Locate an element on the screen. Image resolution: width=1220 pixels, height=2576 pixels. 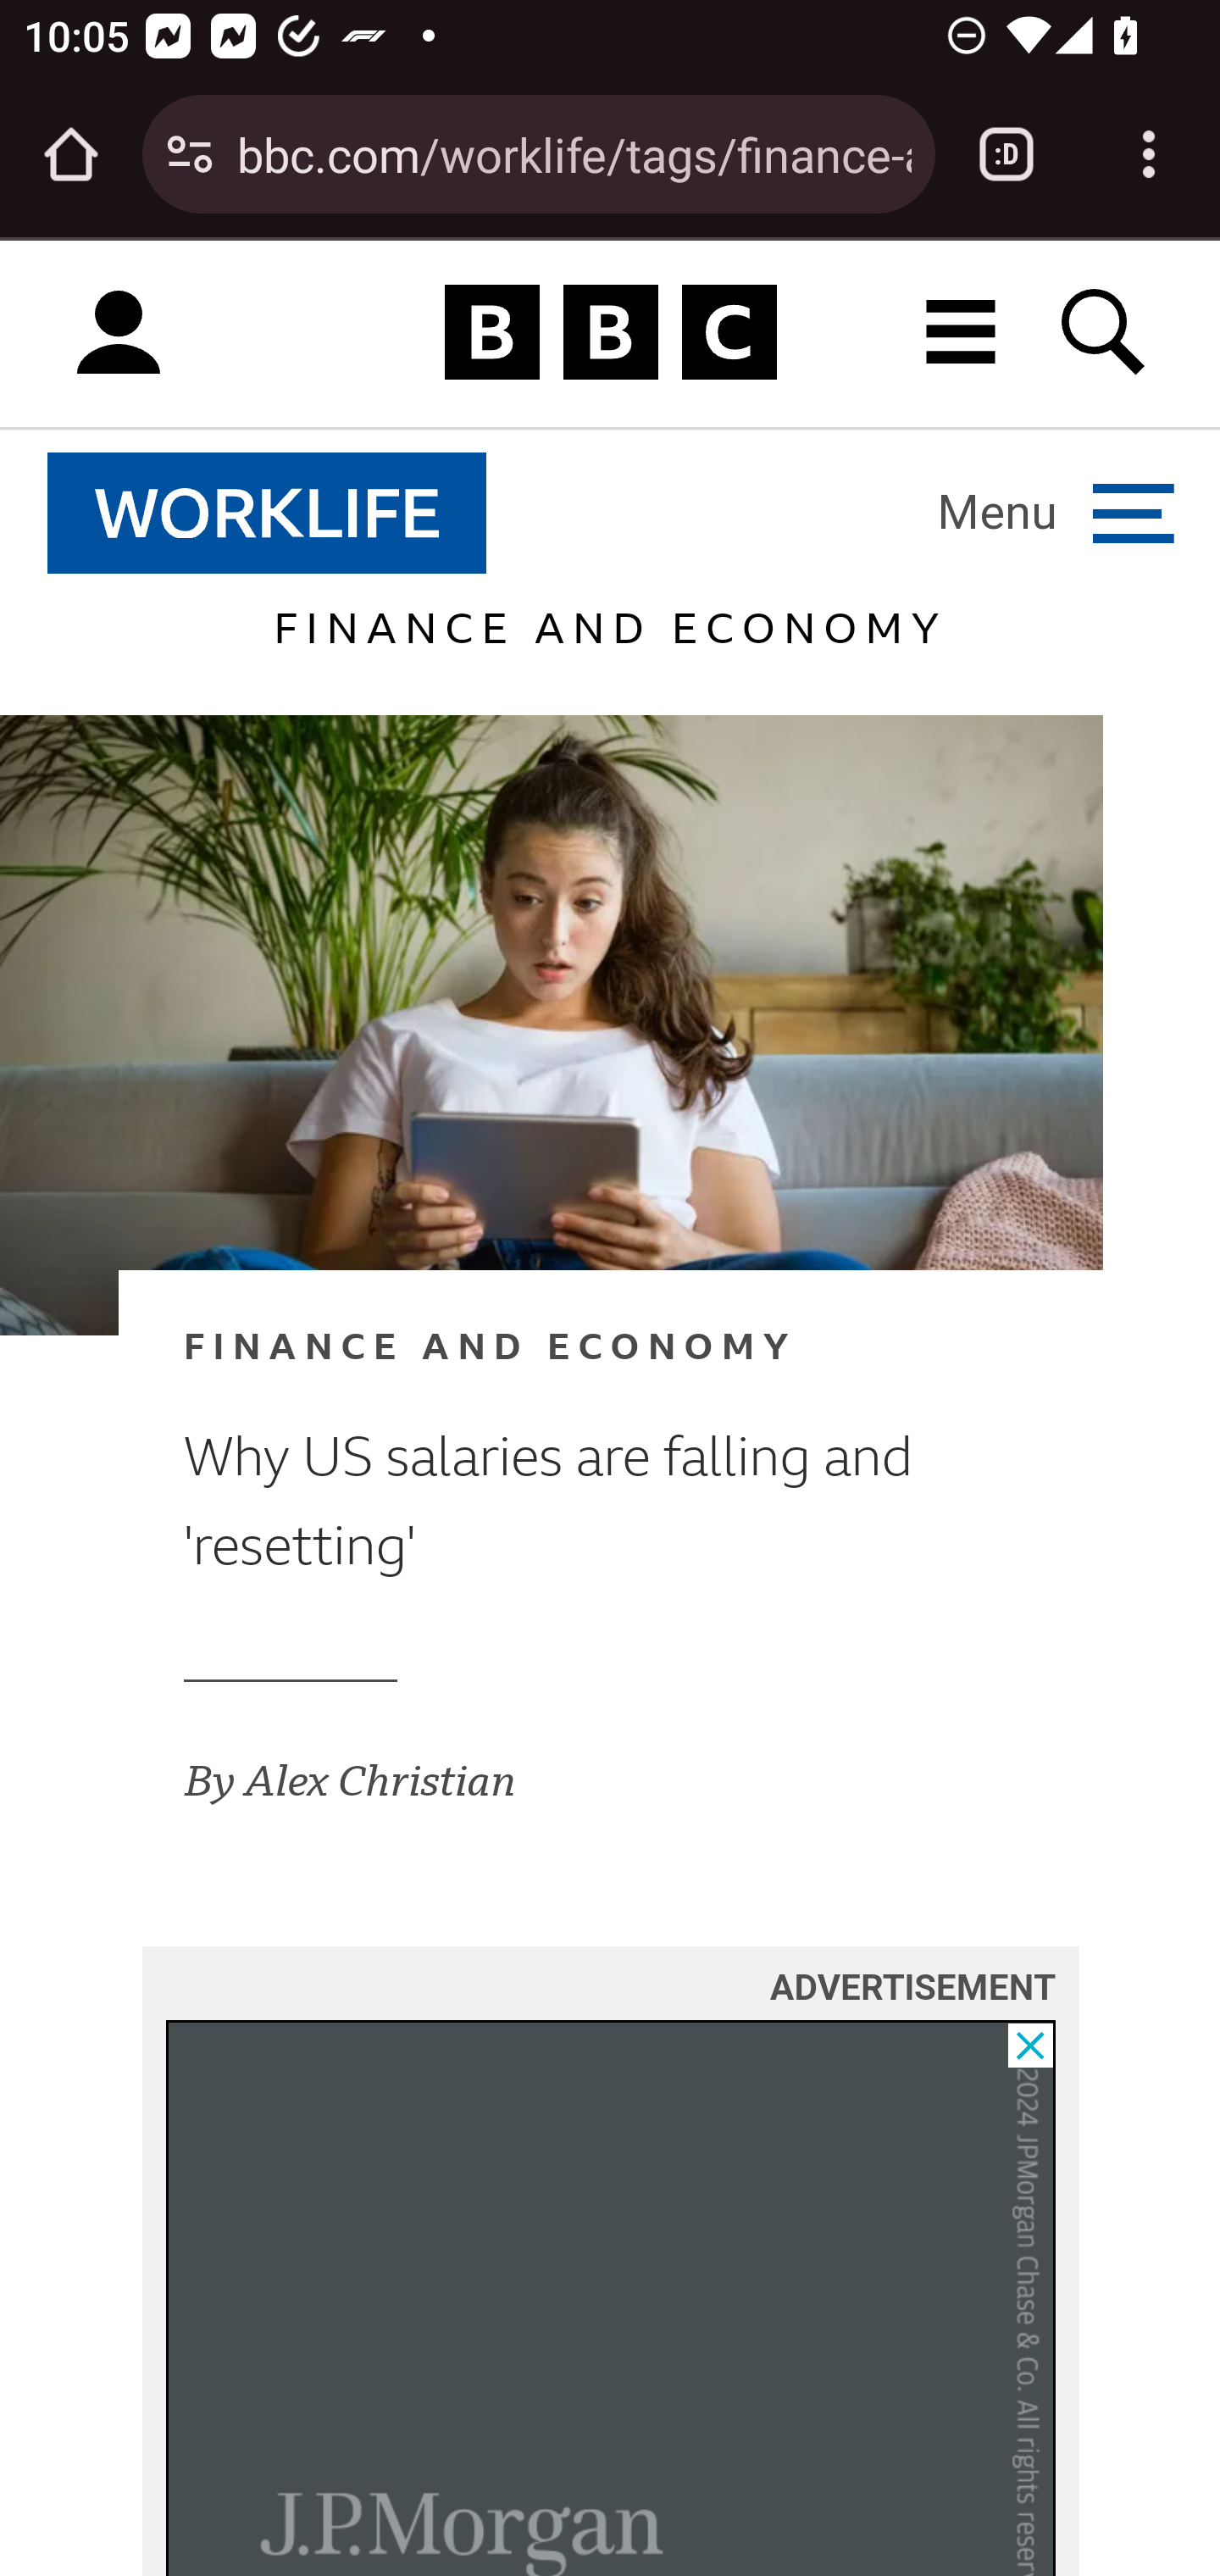
All BBC destinations menu is located at coordinates (962, 332).